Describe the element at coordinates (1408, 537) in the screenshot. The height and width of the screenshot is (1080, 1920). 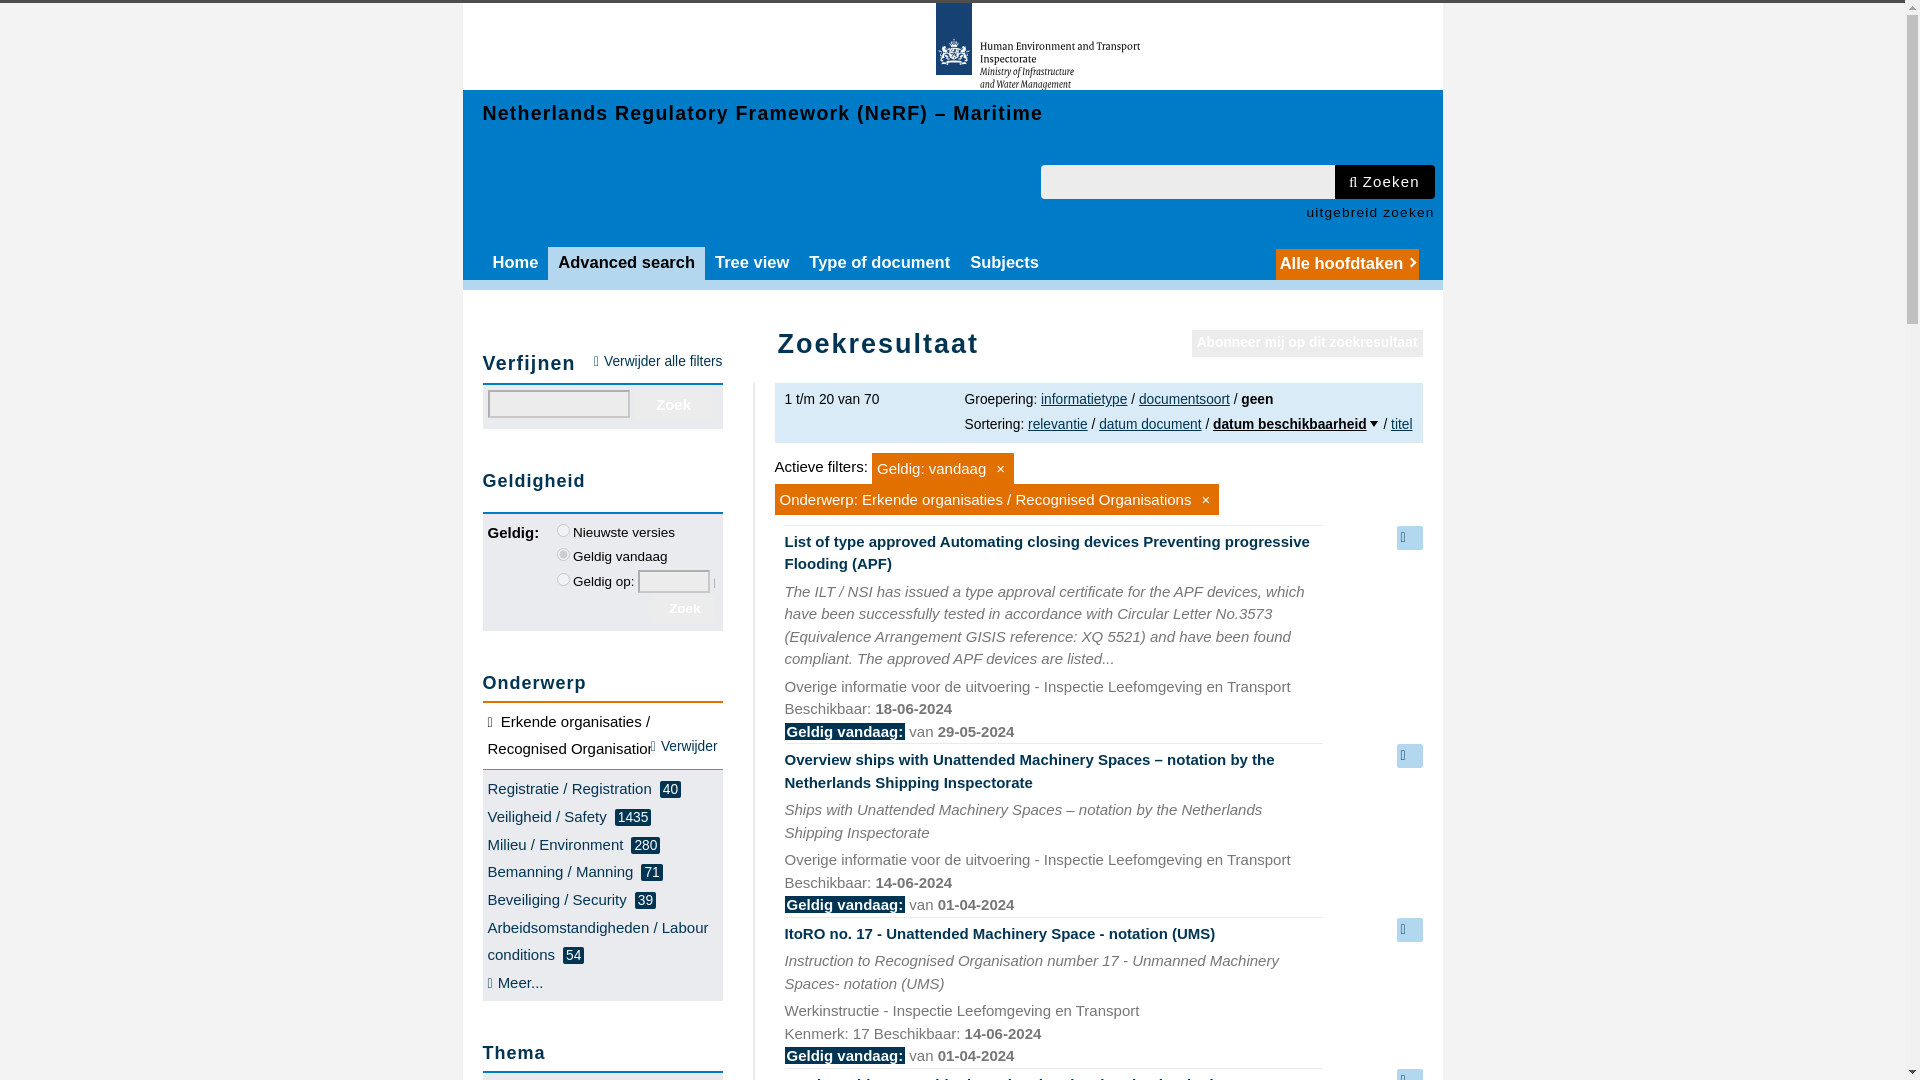
I see `Toon samenvatting` at that location.